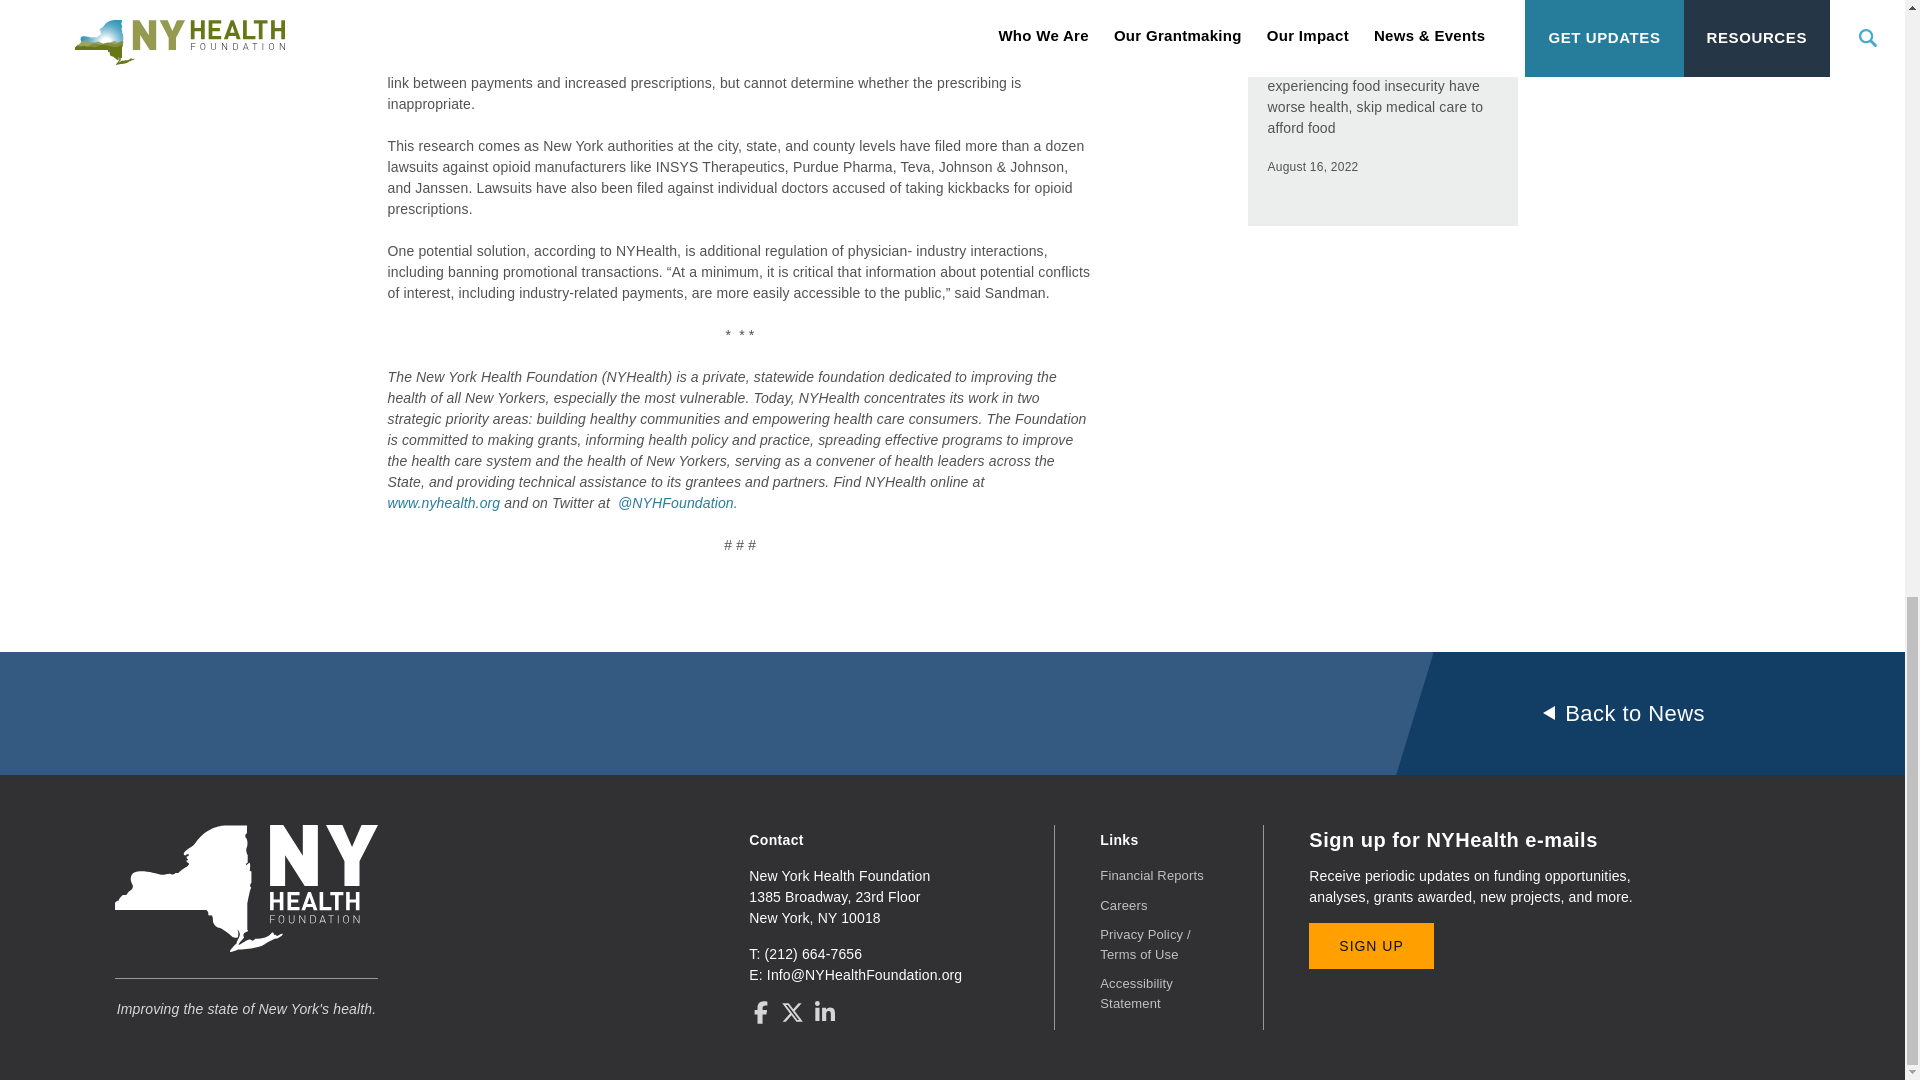 The image size is (1920, 1080). I want to click on Careers, so click(1123, 904).